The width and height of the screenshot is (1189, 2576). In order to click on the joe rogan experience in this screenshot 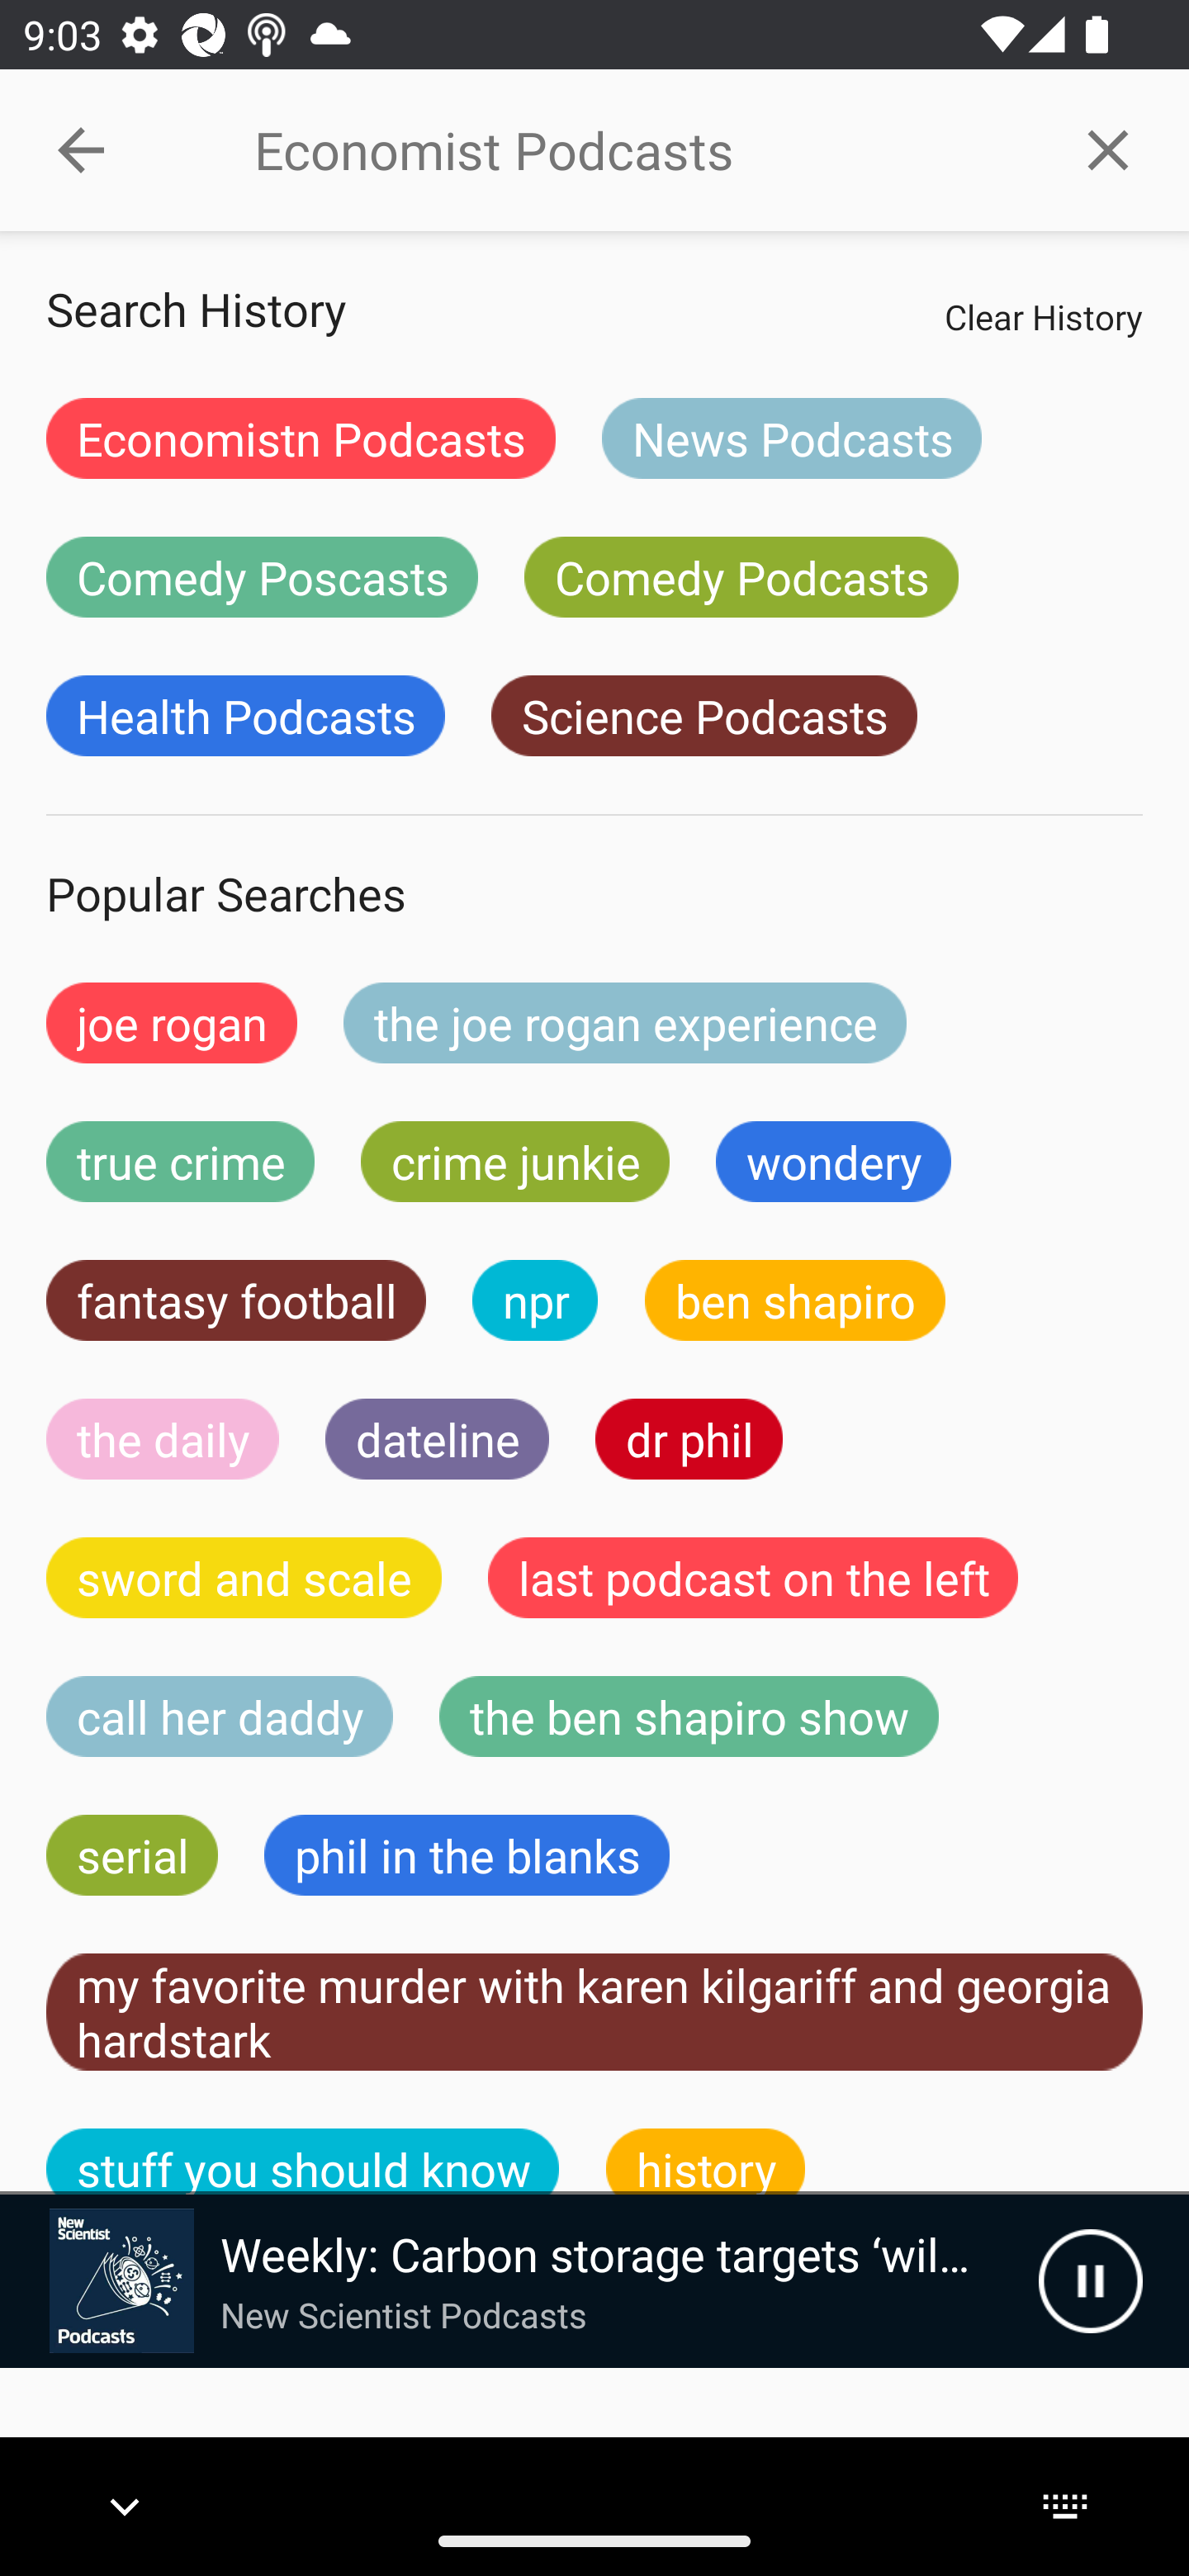, I will do `click(625, 1022)`.